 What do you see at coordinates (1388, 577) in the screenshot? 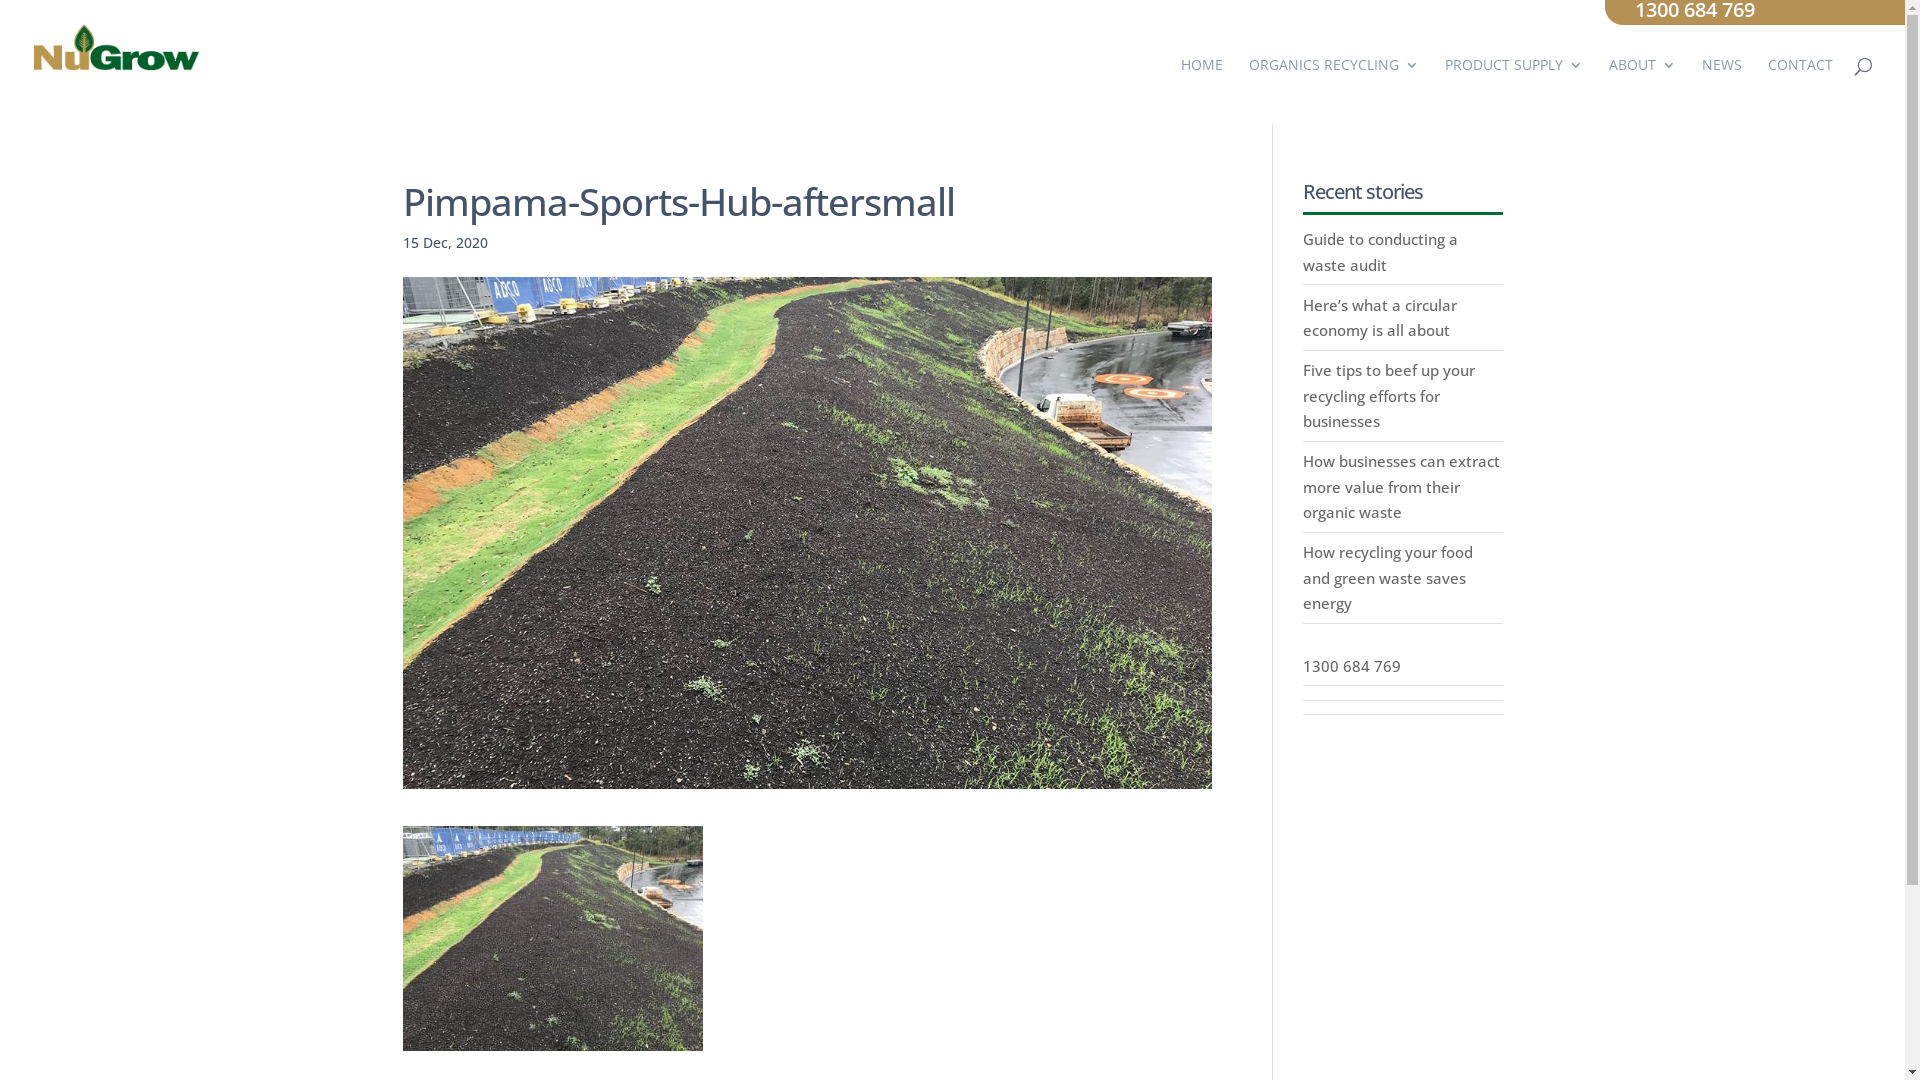
I see `How recycling your food and green waste saves energy` at bounding box center [1388, 577].